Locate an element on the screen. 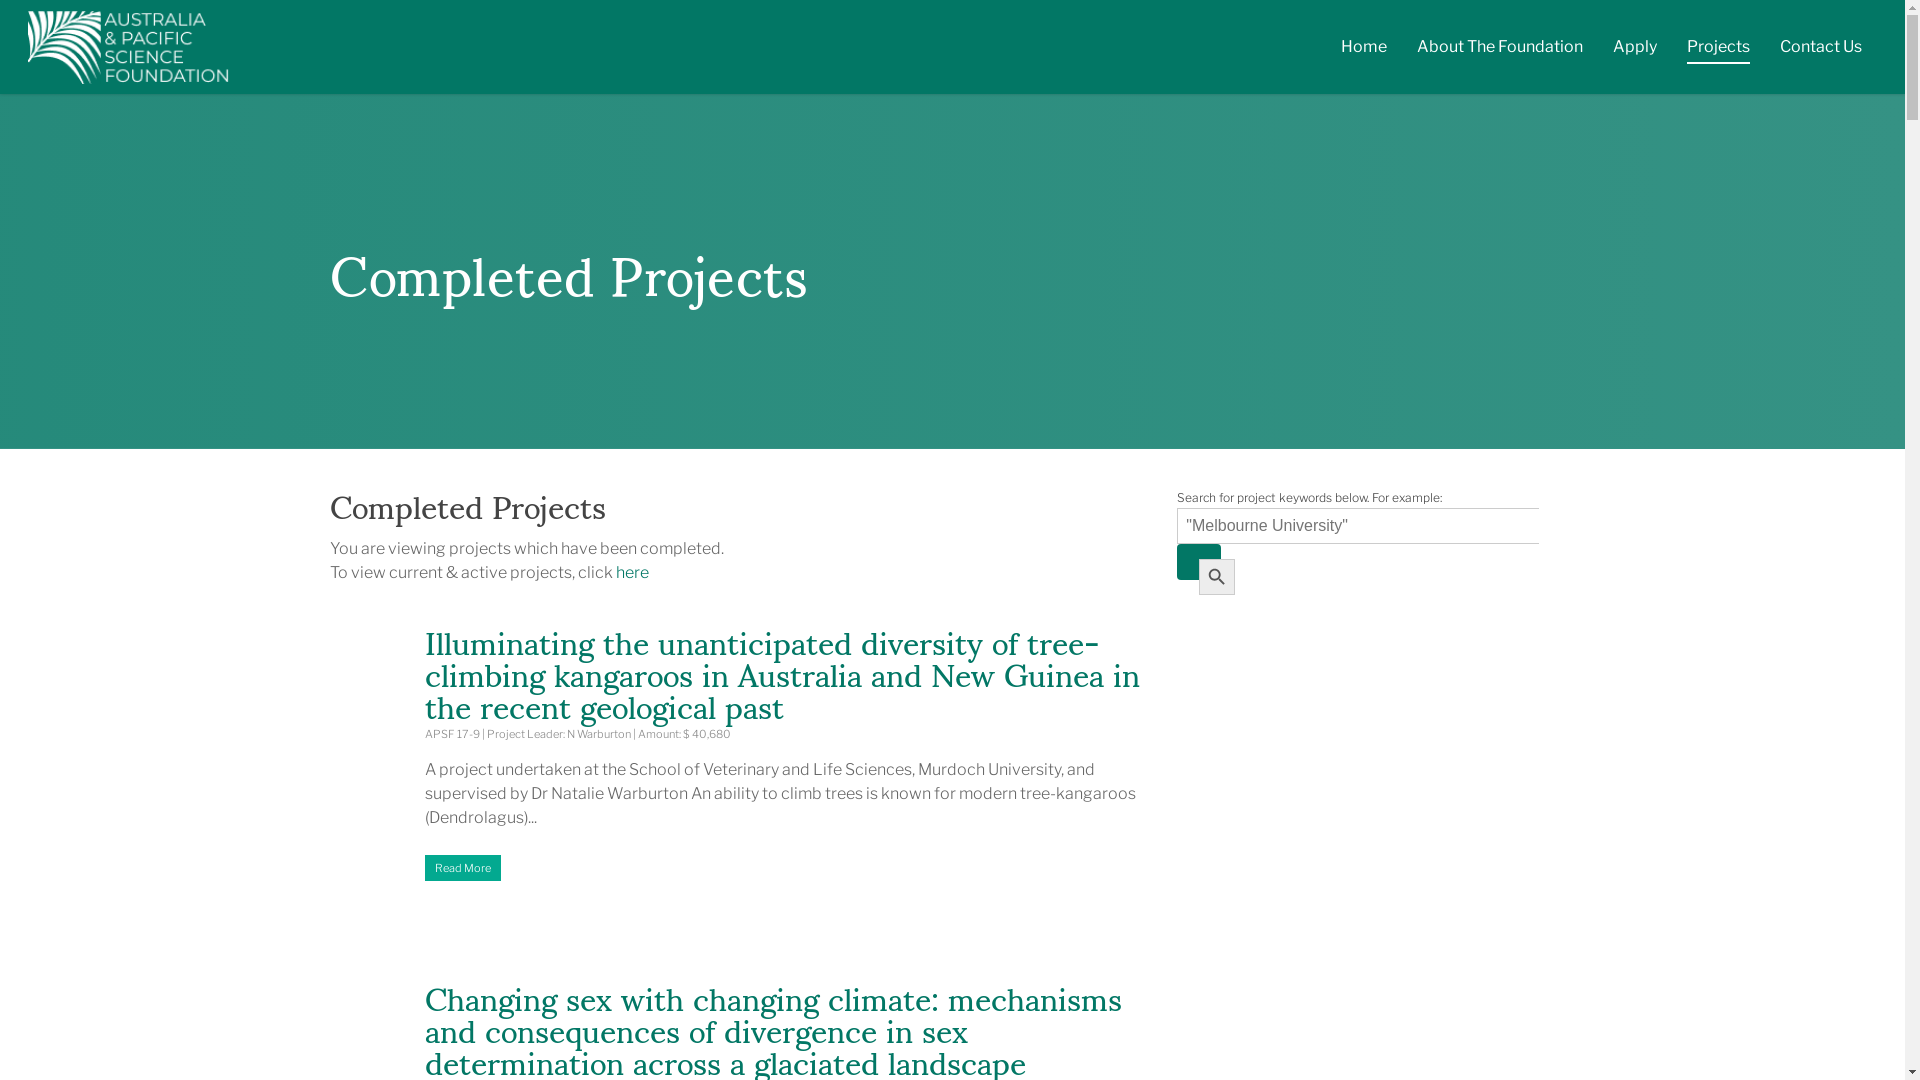 This screenshot has height=1080, width=1920. Contact Us is located at coordinates (1821, 52).